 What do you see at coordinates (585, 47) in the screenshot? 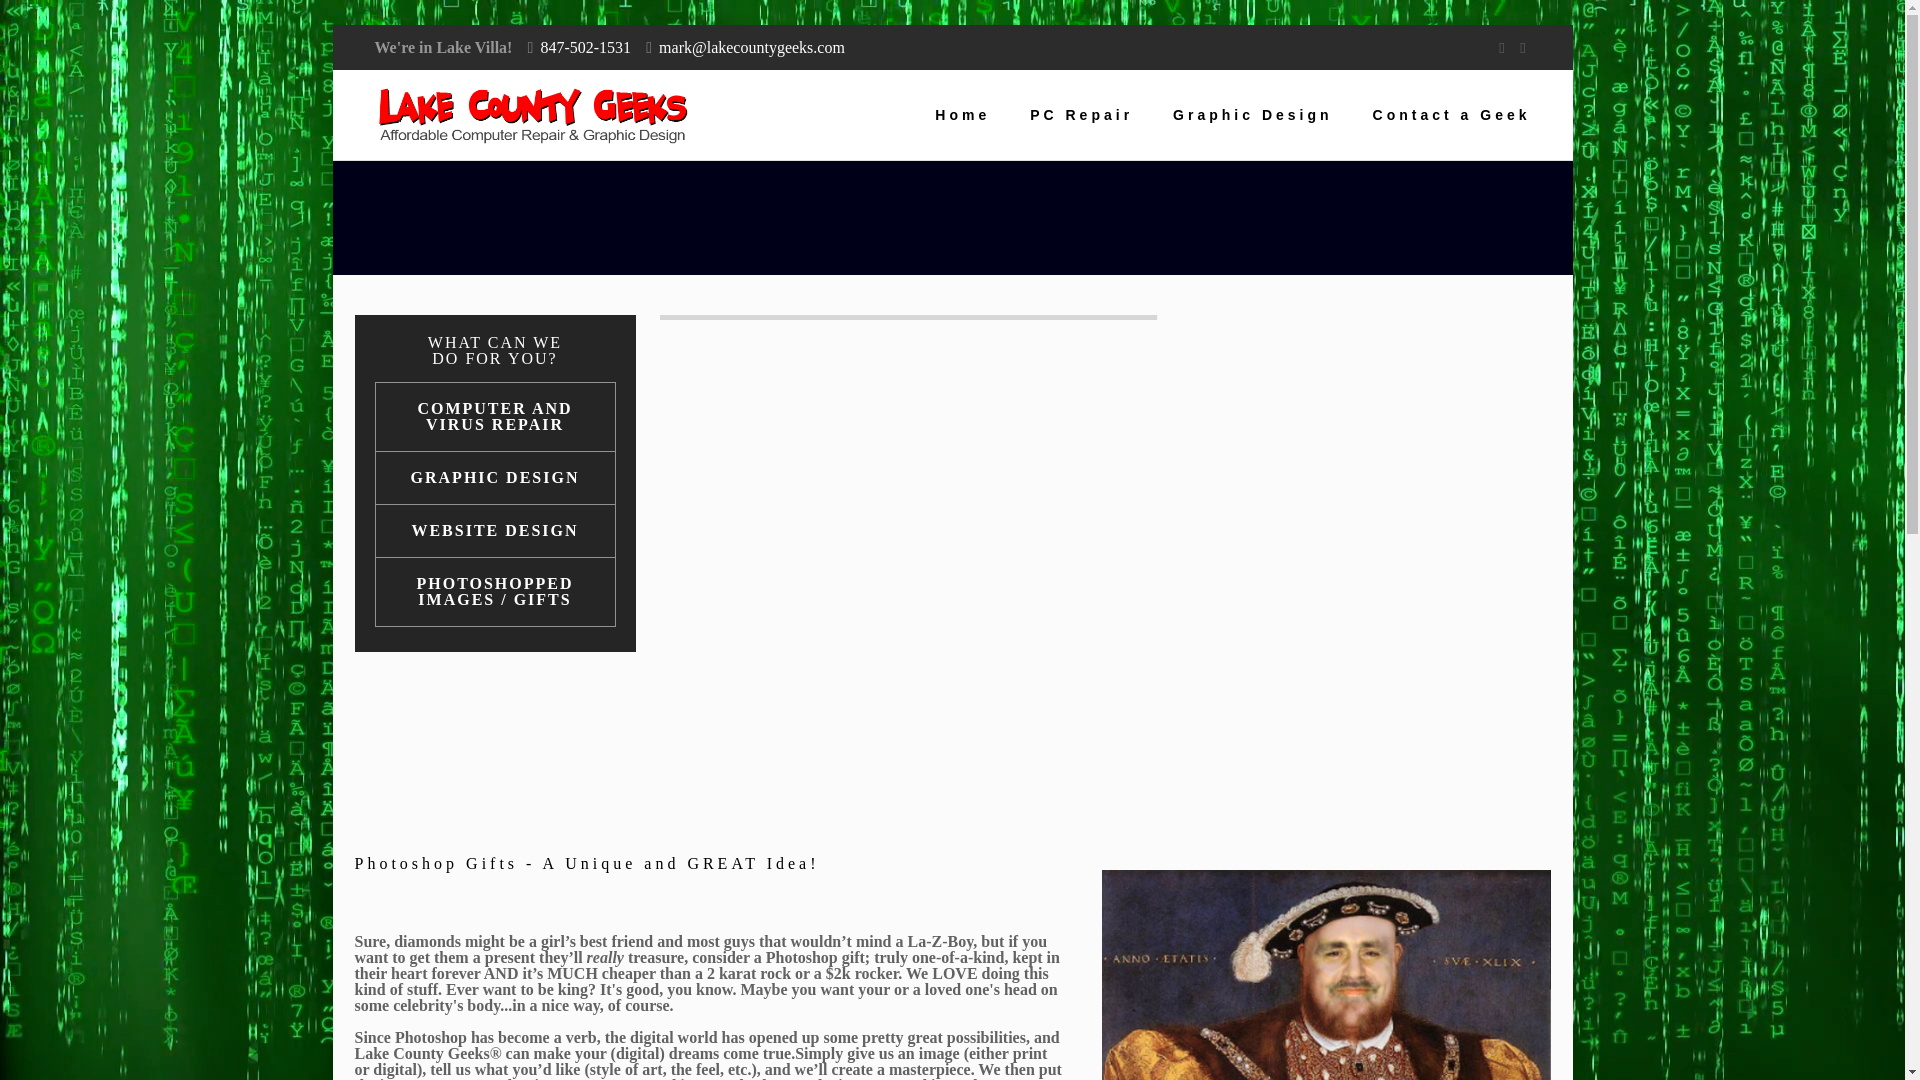
I see `847-502-1531` at bounding box center [585, 47].